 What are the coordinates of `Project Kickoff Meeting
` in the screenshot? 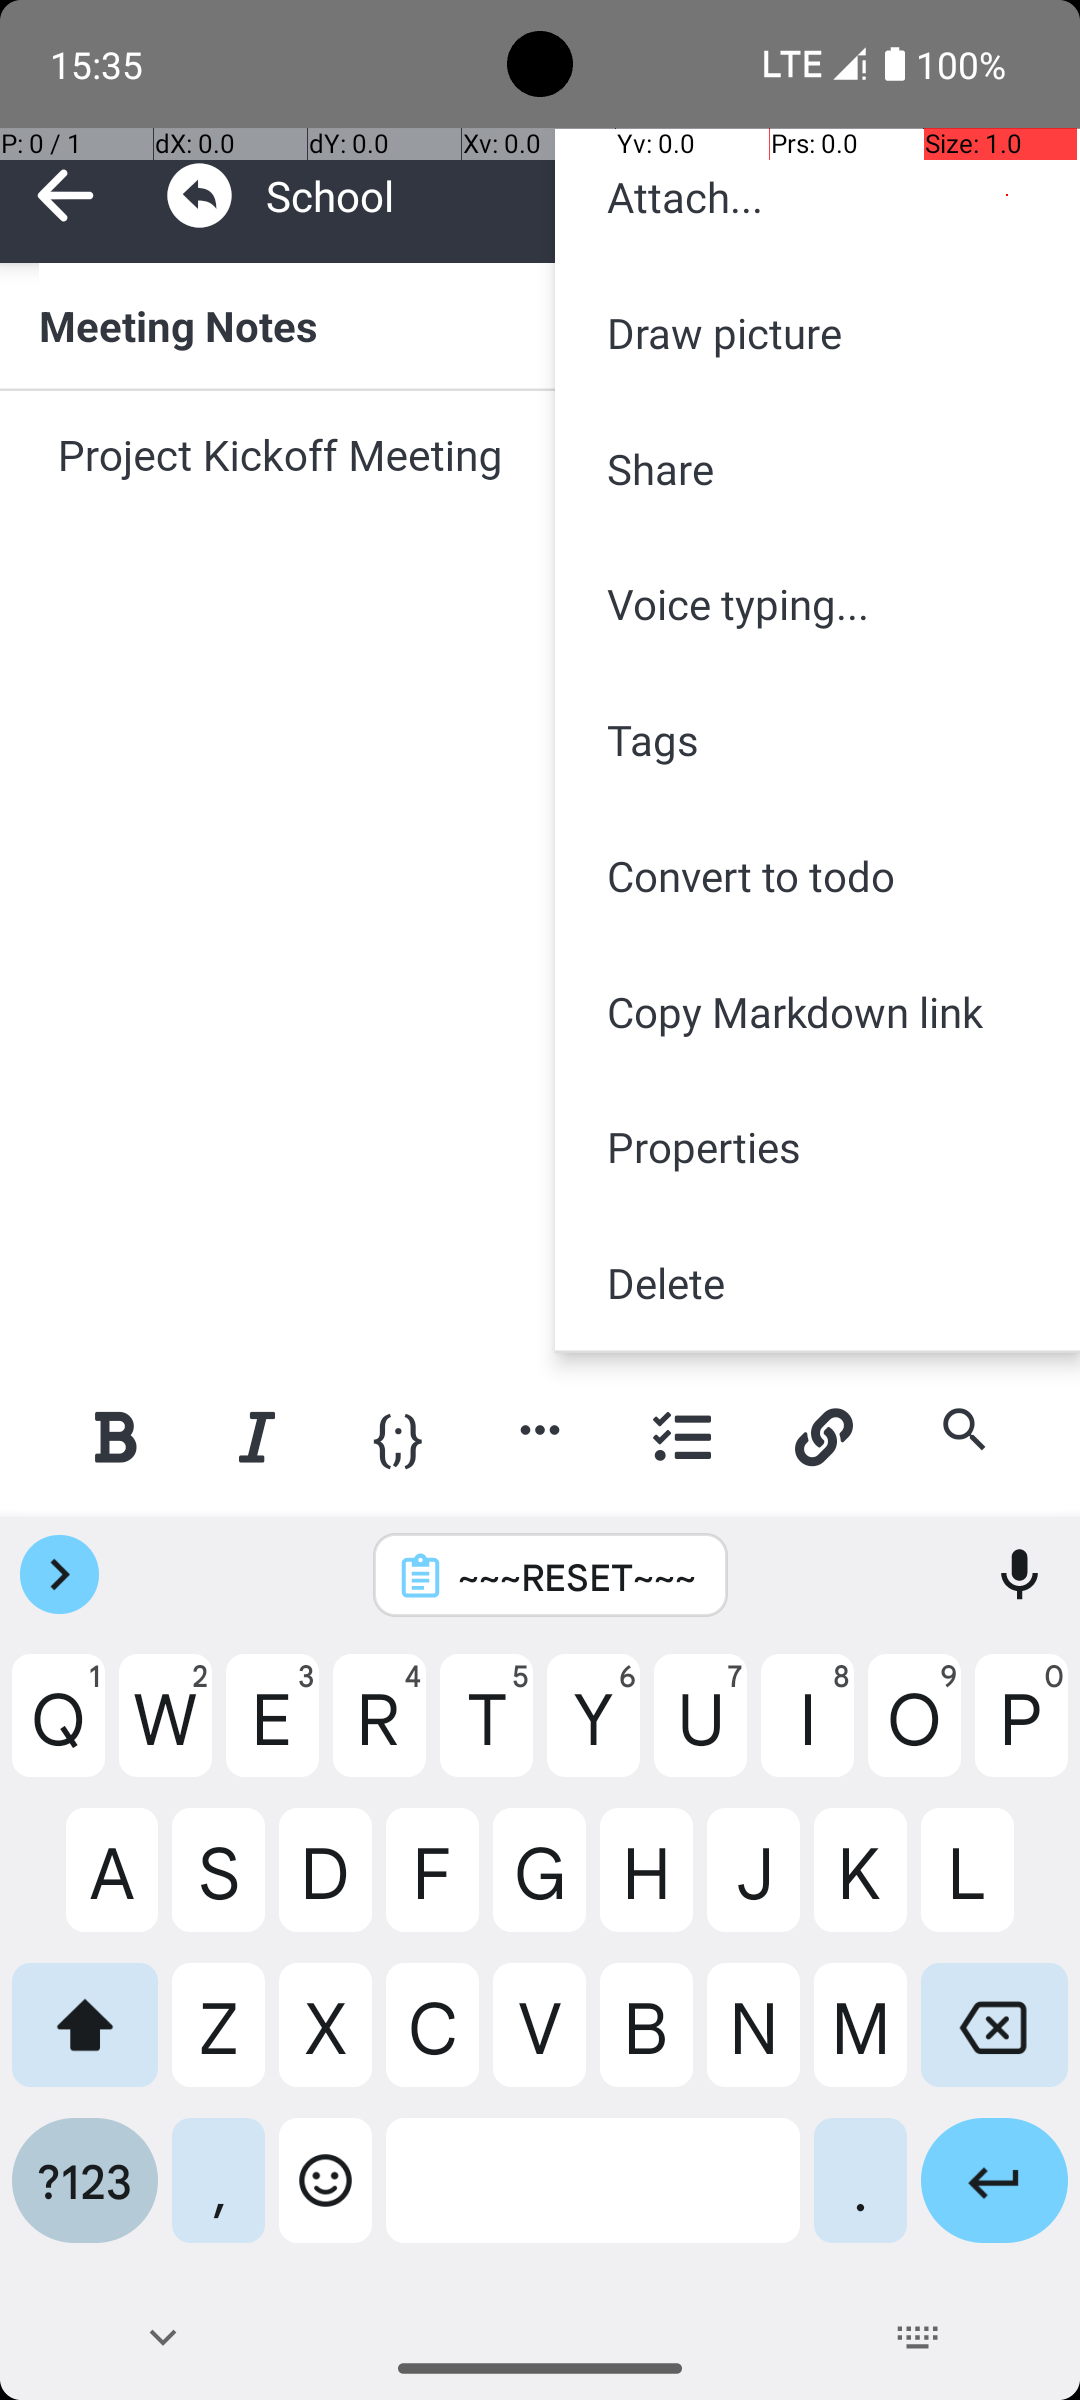 It's located at (542, 486).